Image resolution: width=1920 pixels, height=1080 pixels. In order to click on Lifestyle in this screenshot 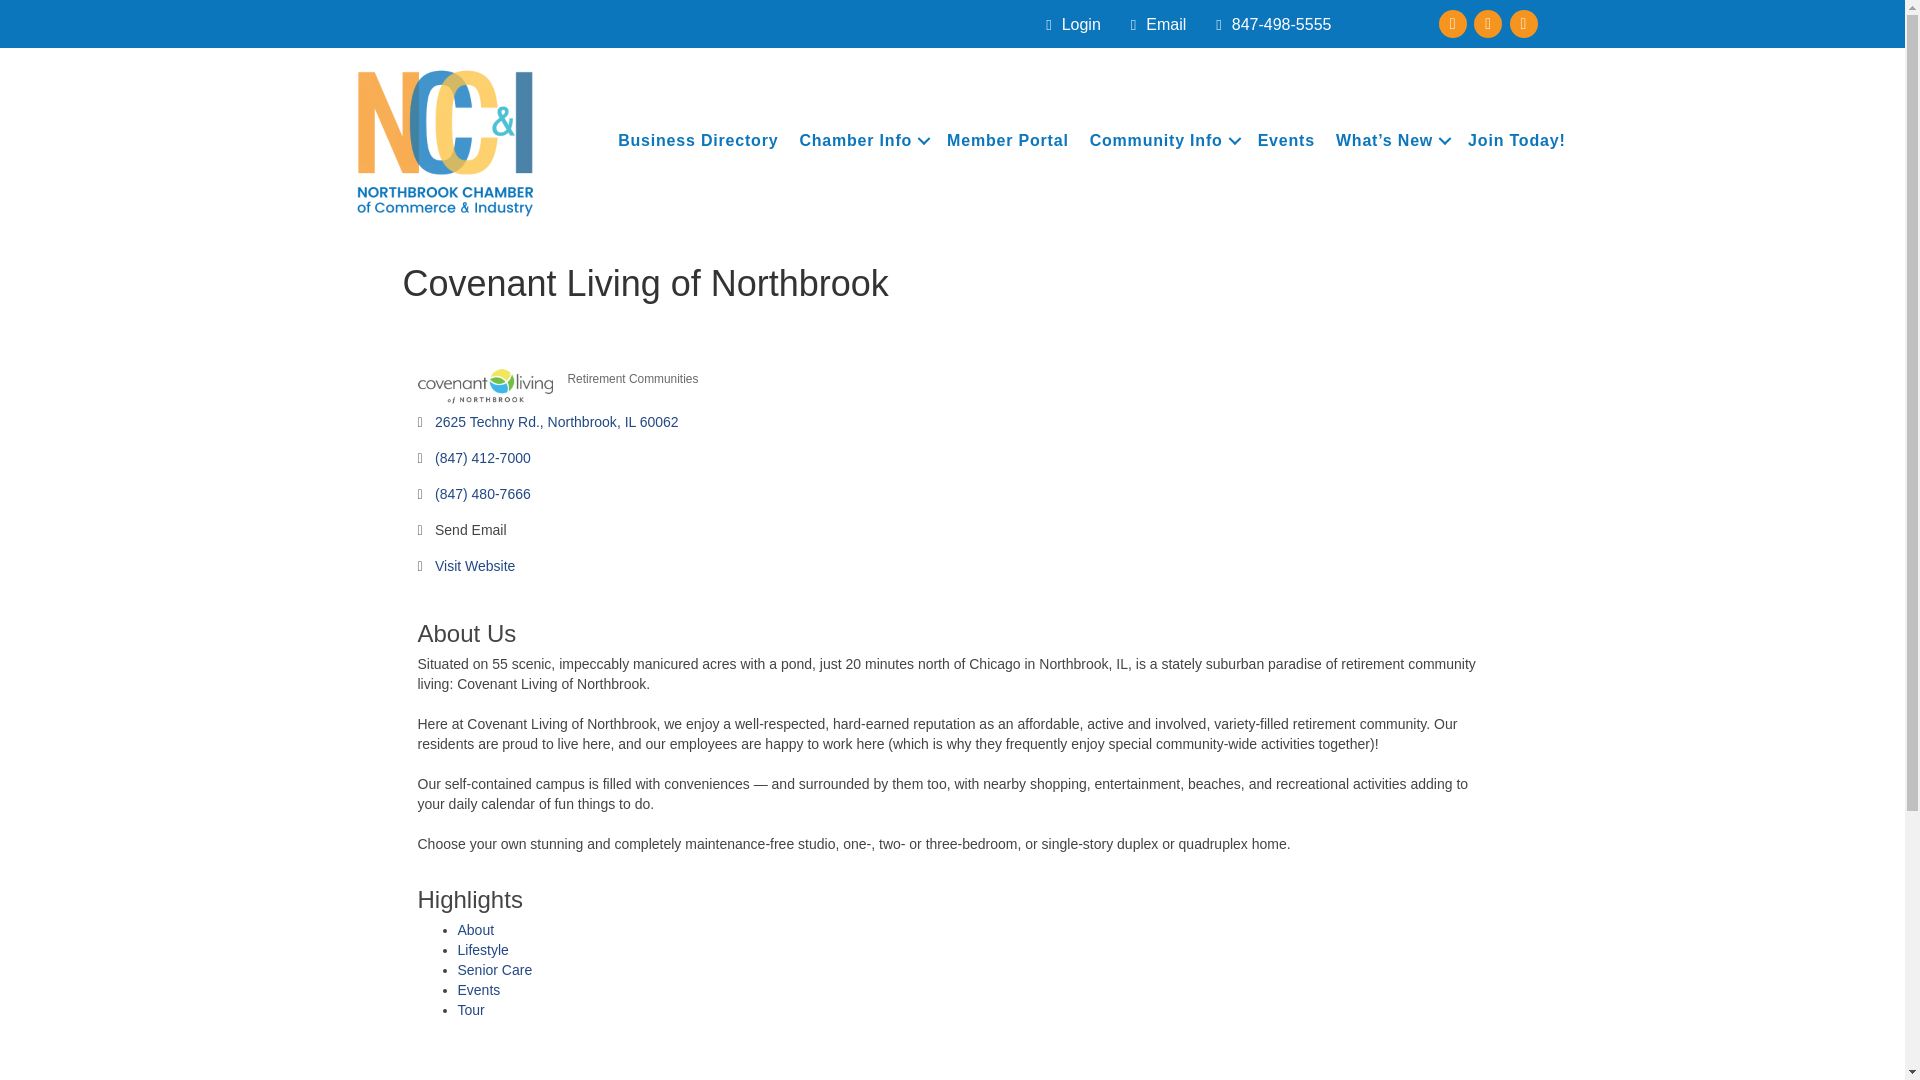, I will do `click(483, 949)`.